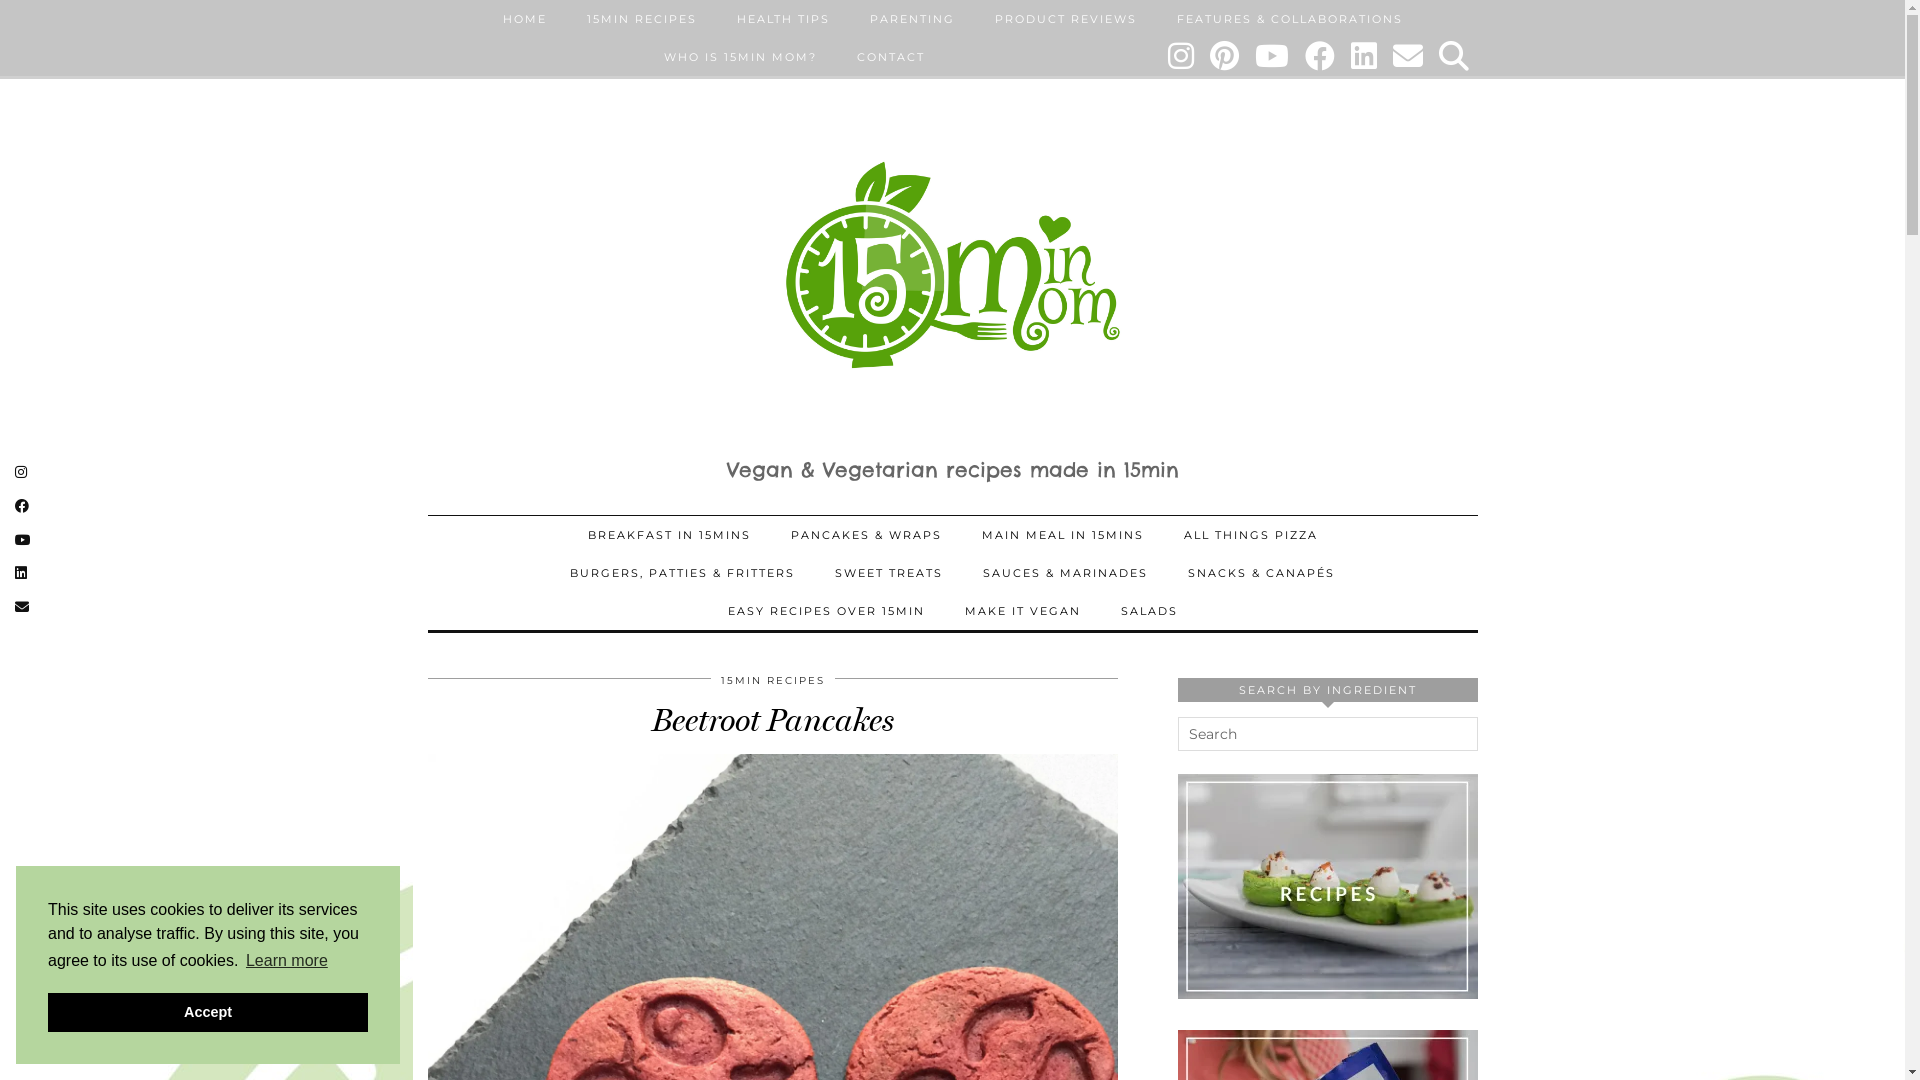  I want to click on PRODUCT REVIEWS, so click(1065, 19).